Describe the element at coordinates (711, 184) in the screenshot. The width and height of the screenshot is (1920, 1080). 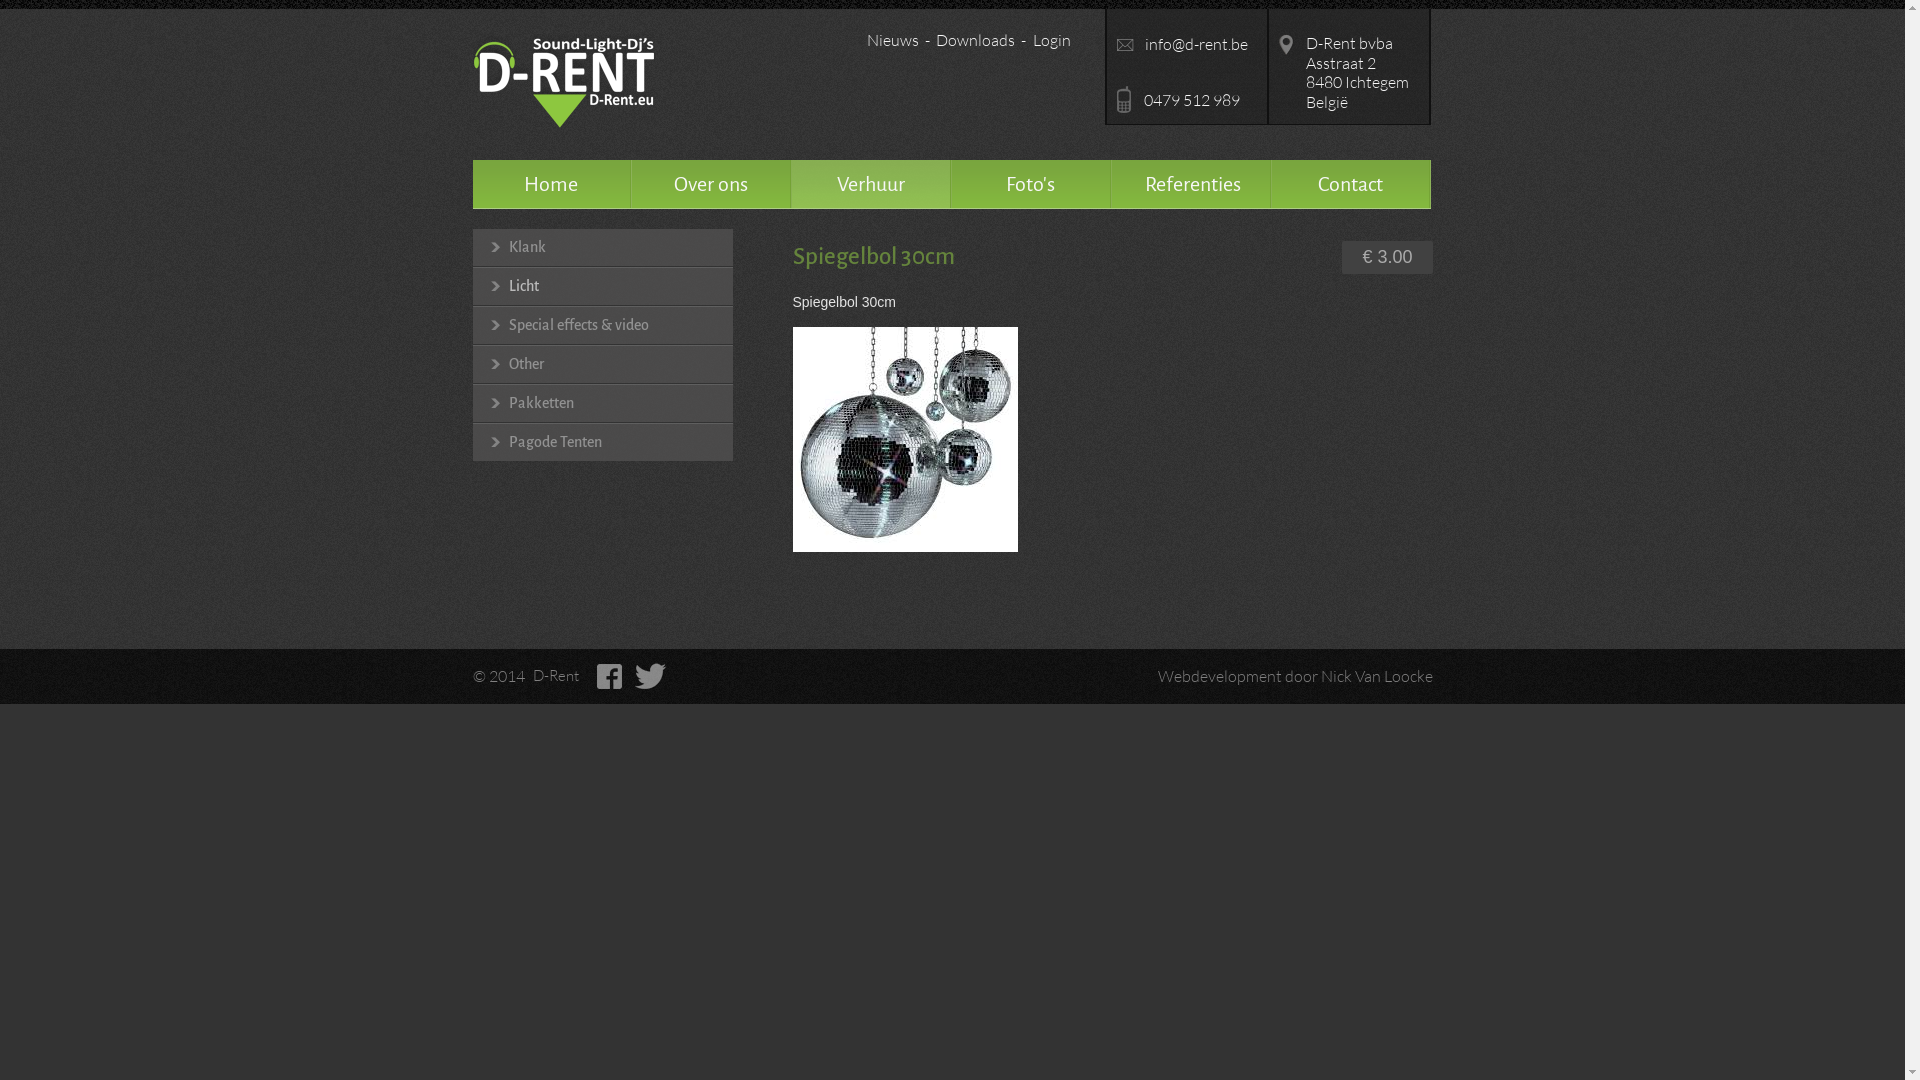
I see `Over ons` at that location.